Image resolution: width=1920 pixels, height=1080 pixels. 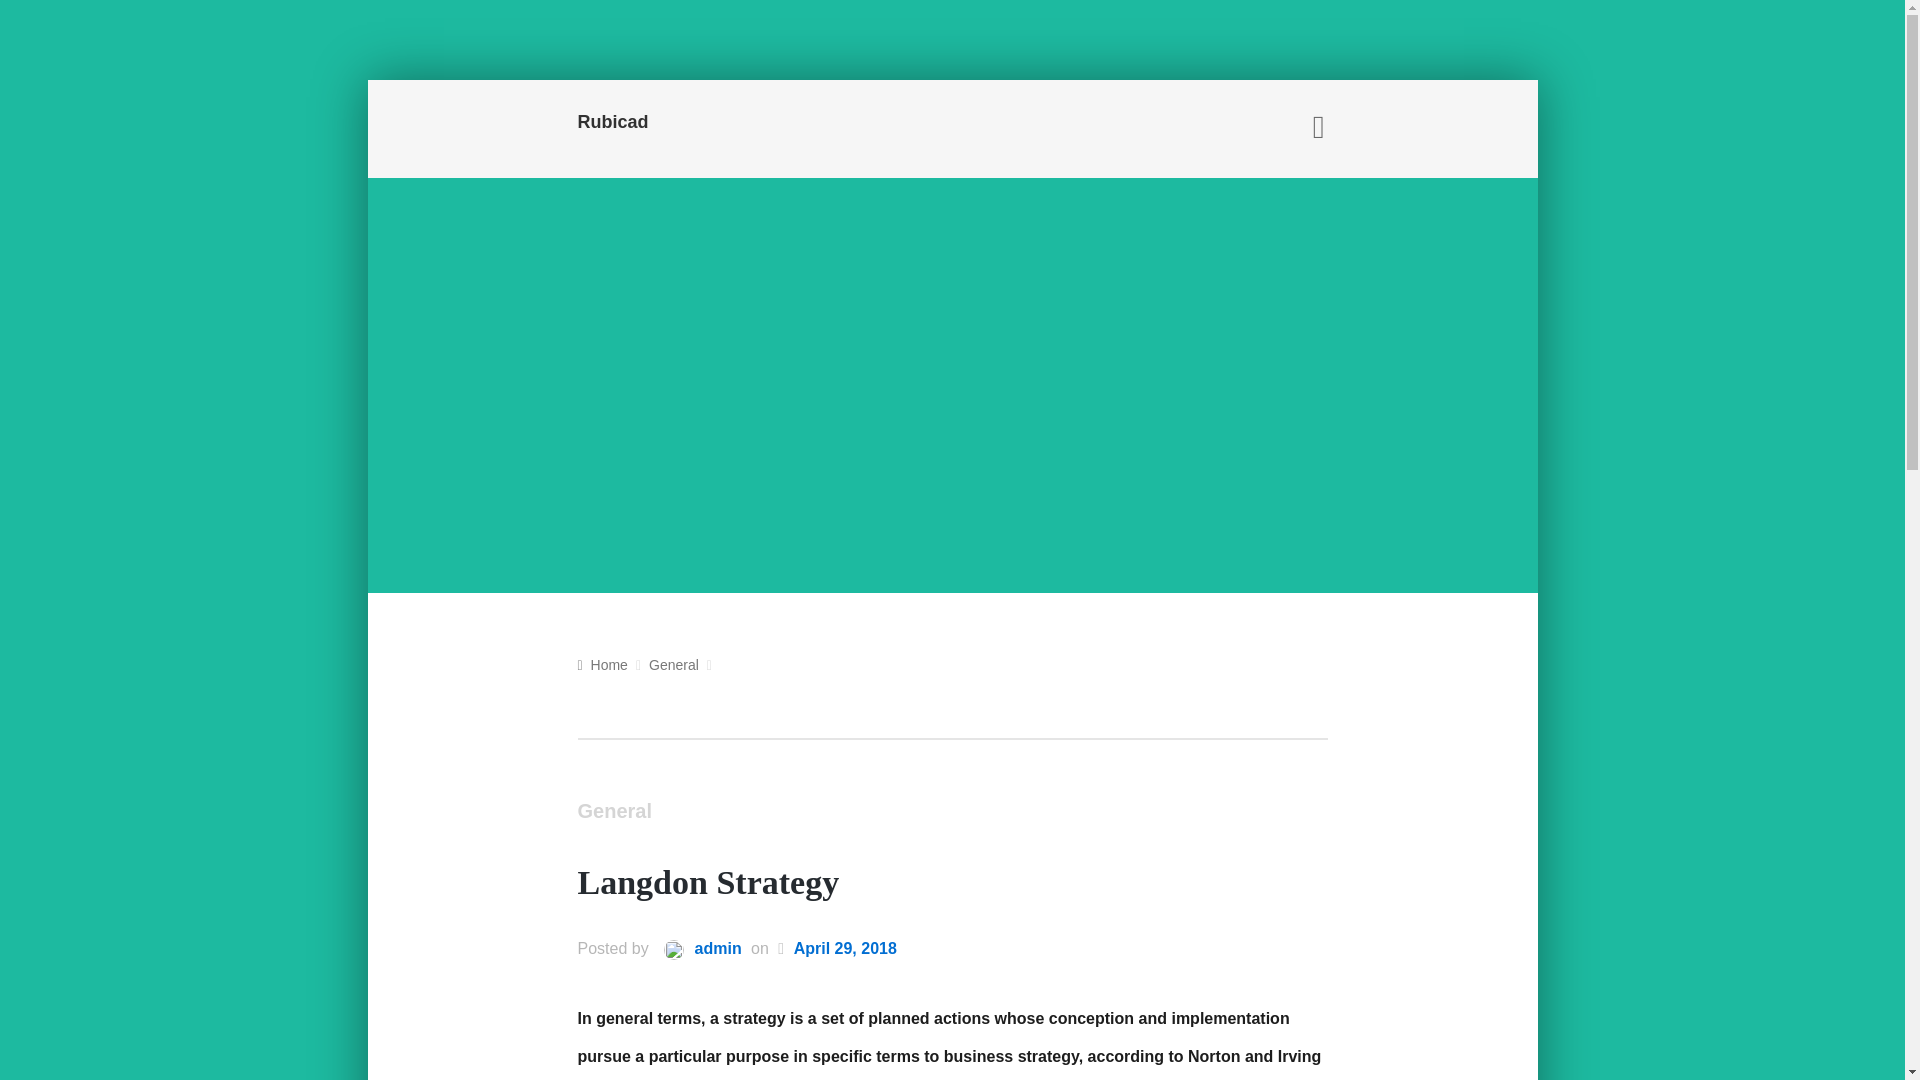 What do you see at coordinates (614, 813) in the screenshot?
I see `General` at bounding box center [614, 813].